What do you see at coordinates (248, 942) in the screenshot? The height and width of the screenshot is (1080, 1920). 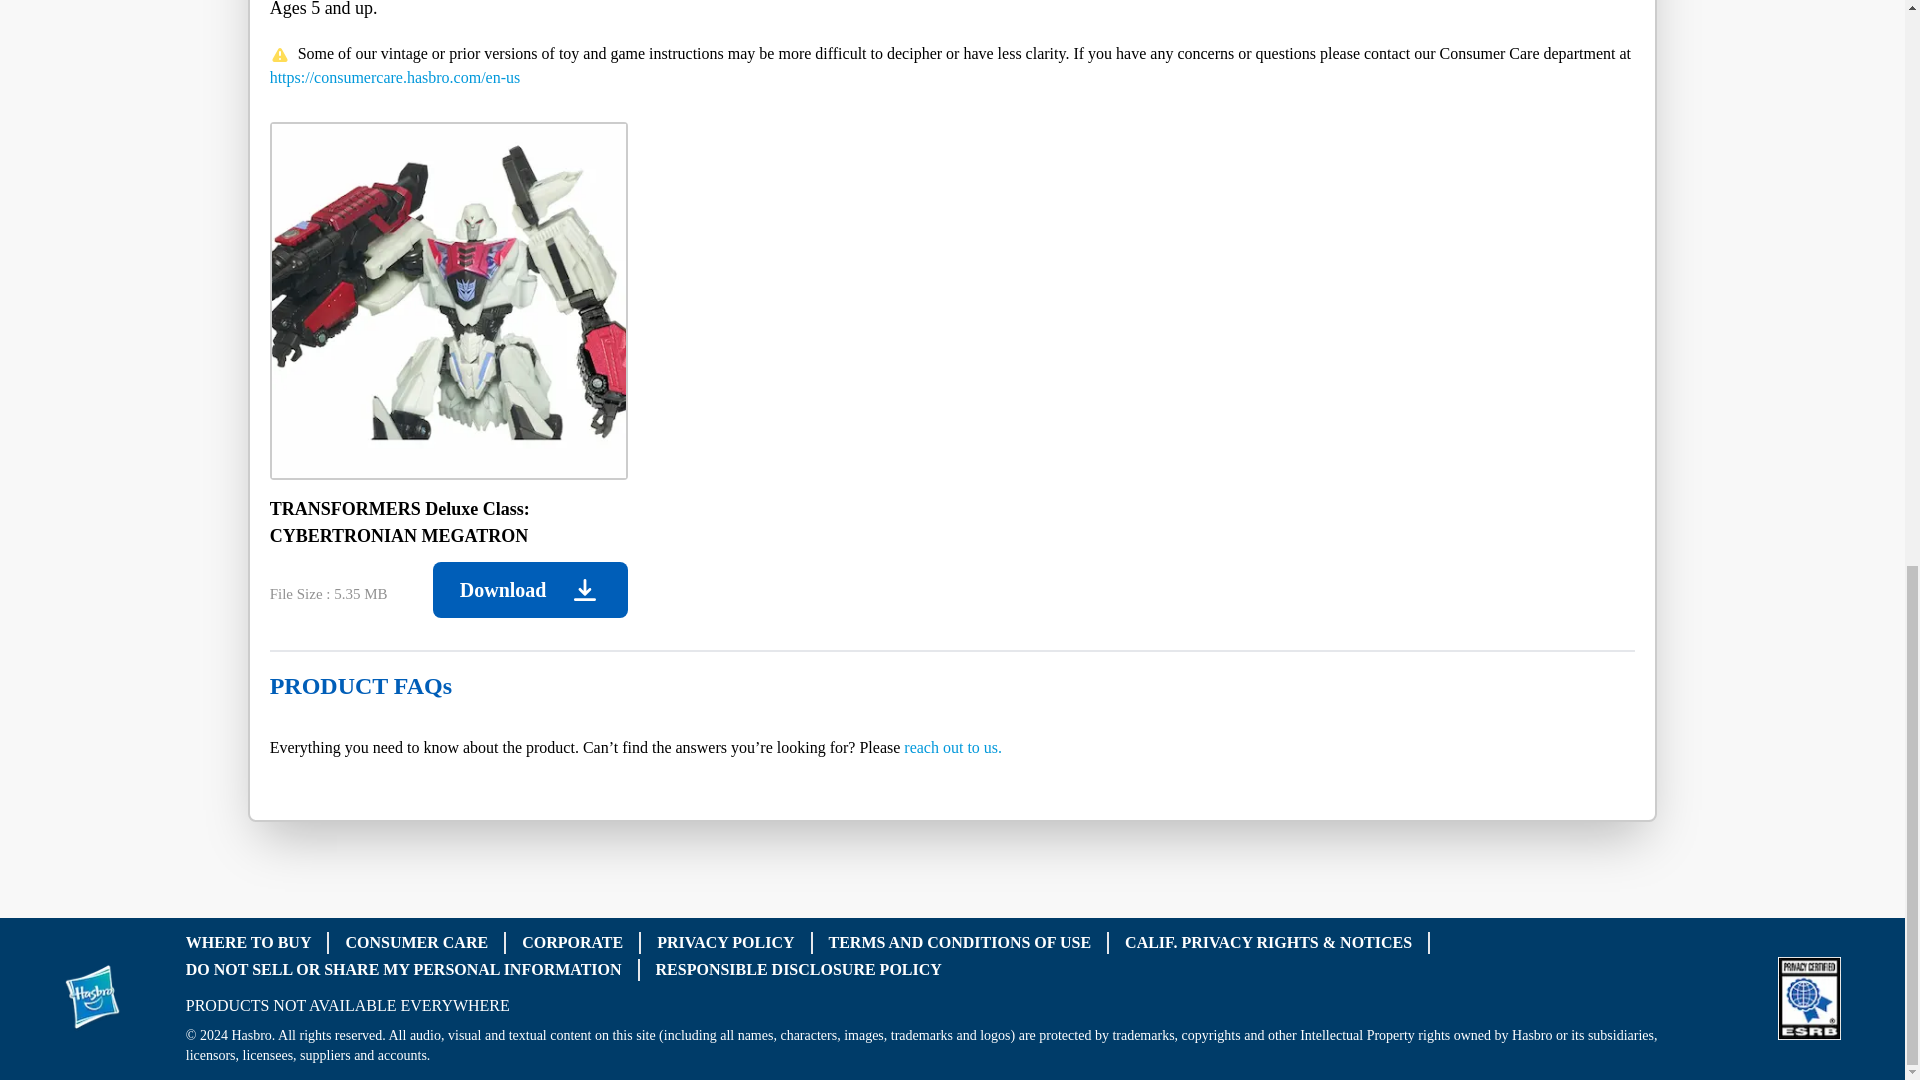 I see `WHERE TO BUY` at bounding box center [248, 942].